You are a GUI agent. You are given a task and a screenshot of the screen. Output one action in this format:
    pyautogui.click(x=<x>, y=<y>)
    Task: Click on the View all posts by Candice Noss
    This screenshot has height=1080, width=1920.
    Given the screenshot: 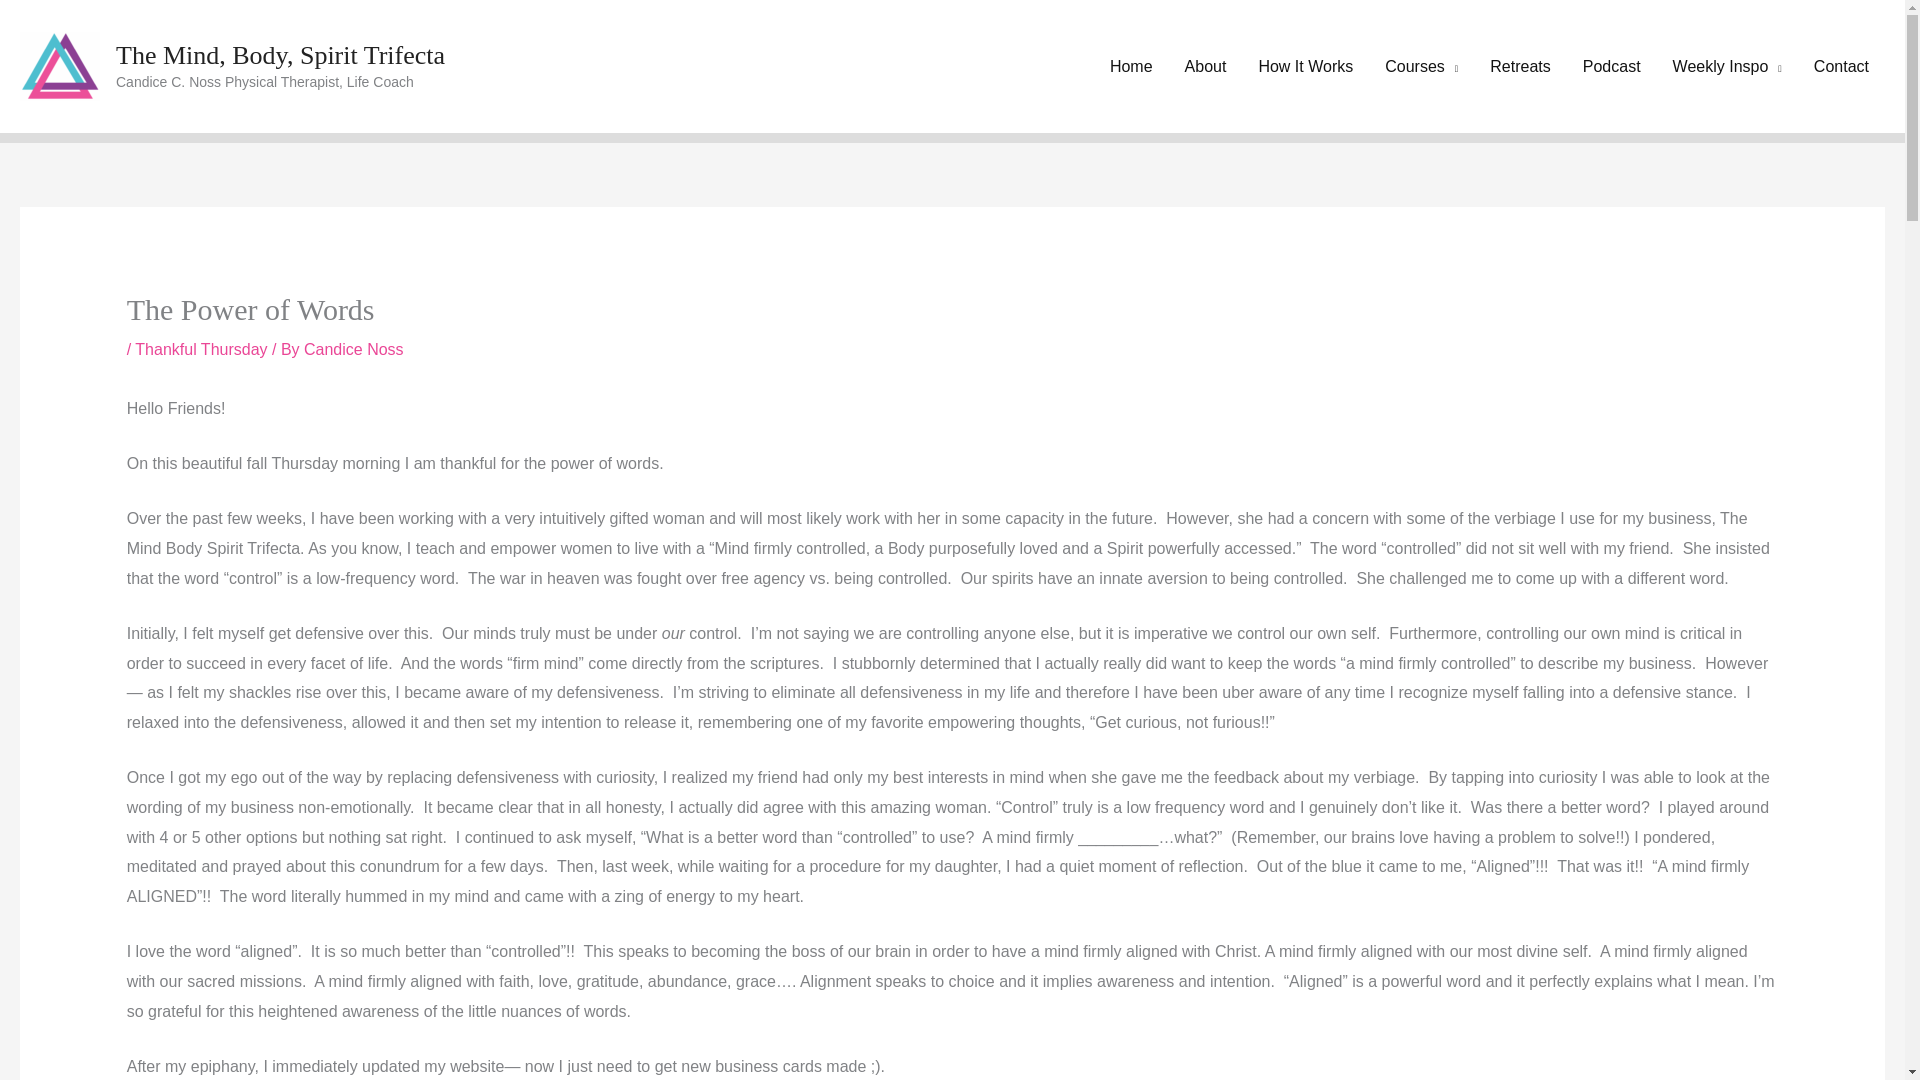 What is the action you would take?
    pyautogui.click(x=353, y=349)
    